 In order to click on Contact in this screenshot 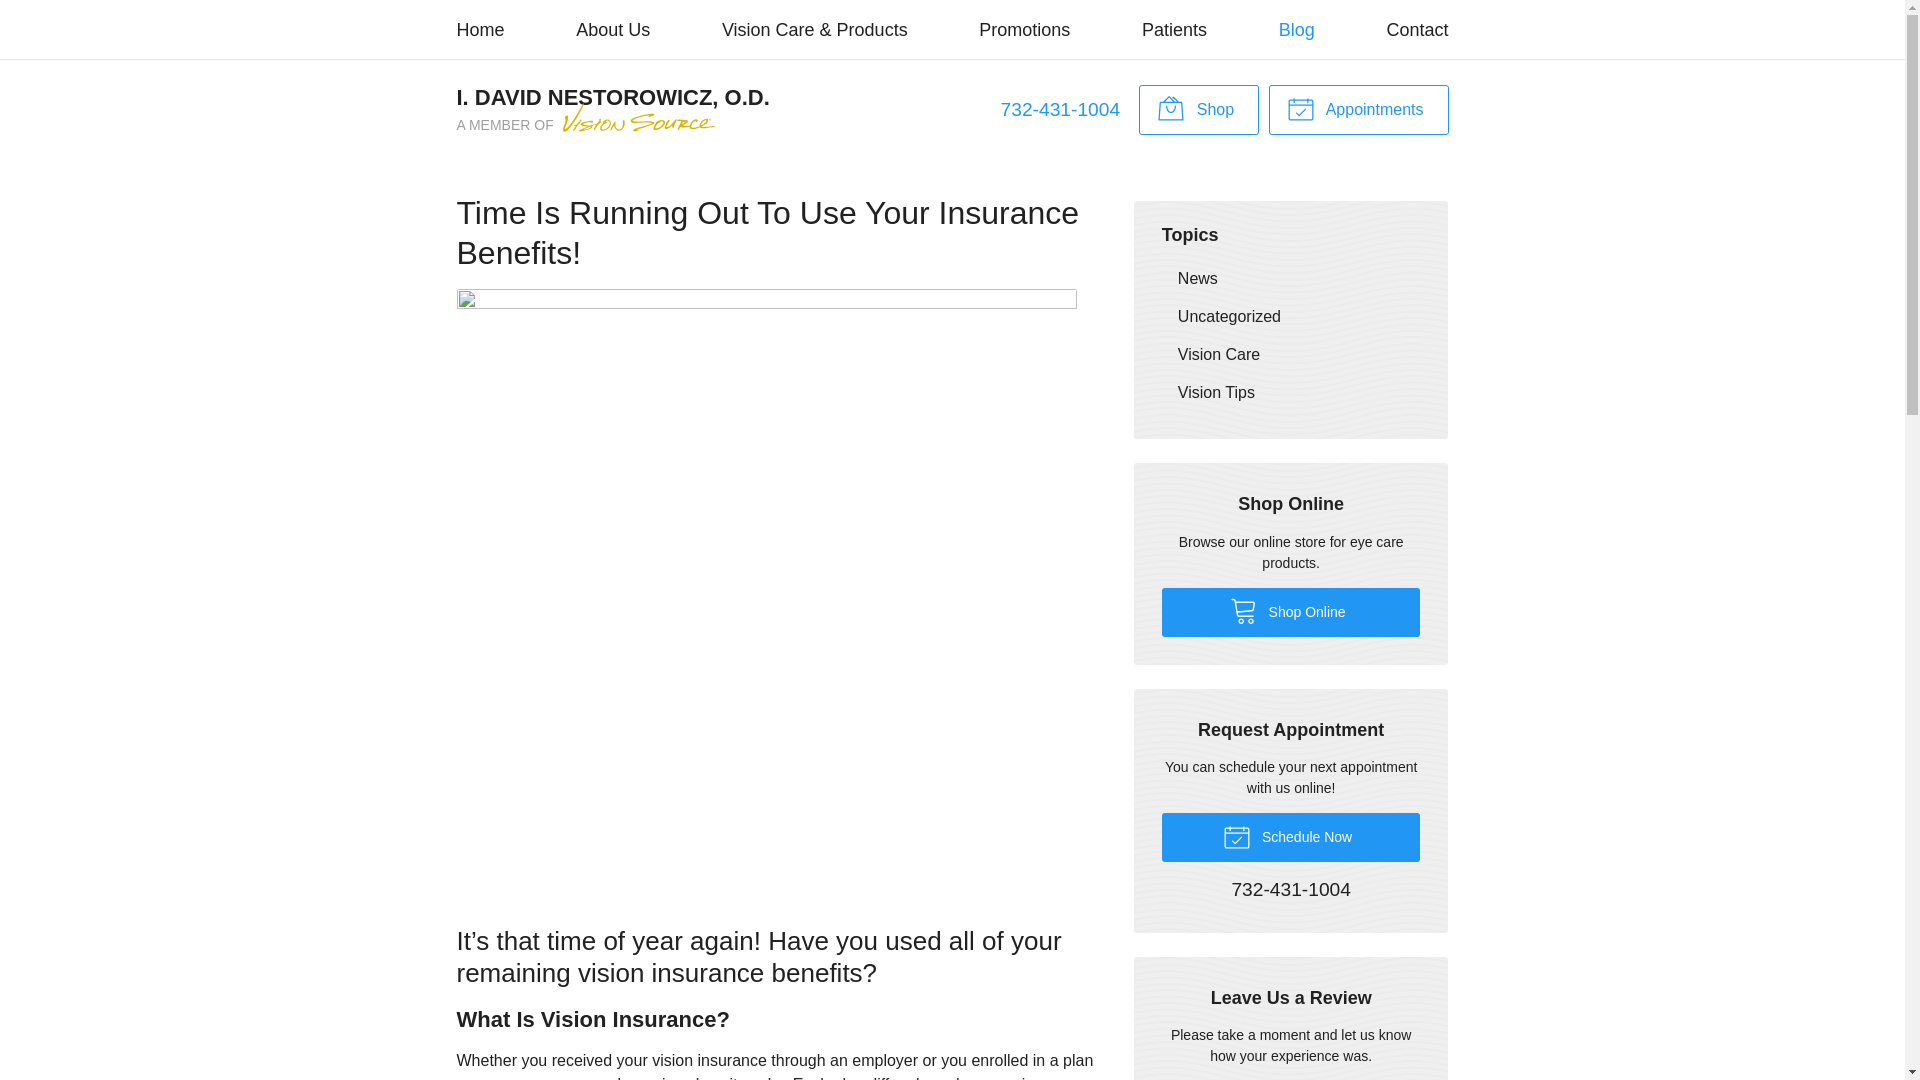, I will do `click(1416, 30)`.